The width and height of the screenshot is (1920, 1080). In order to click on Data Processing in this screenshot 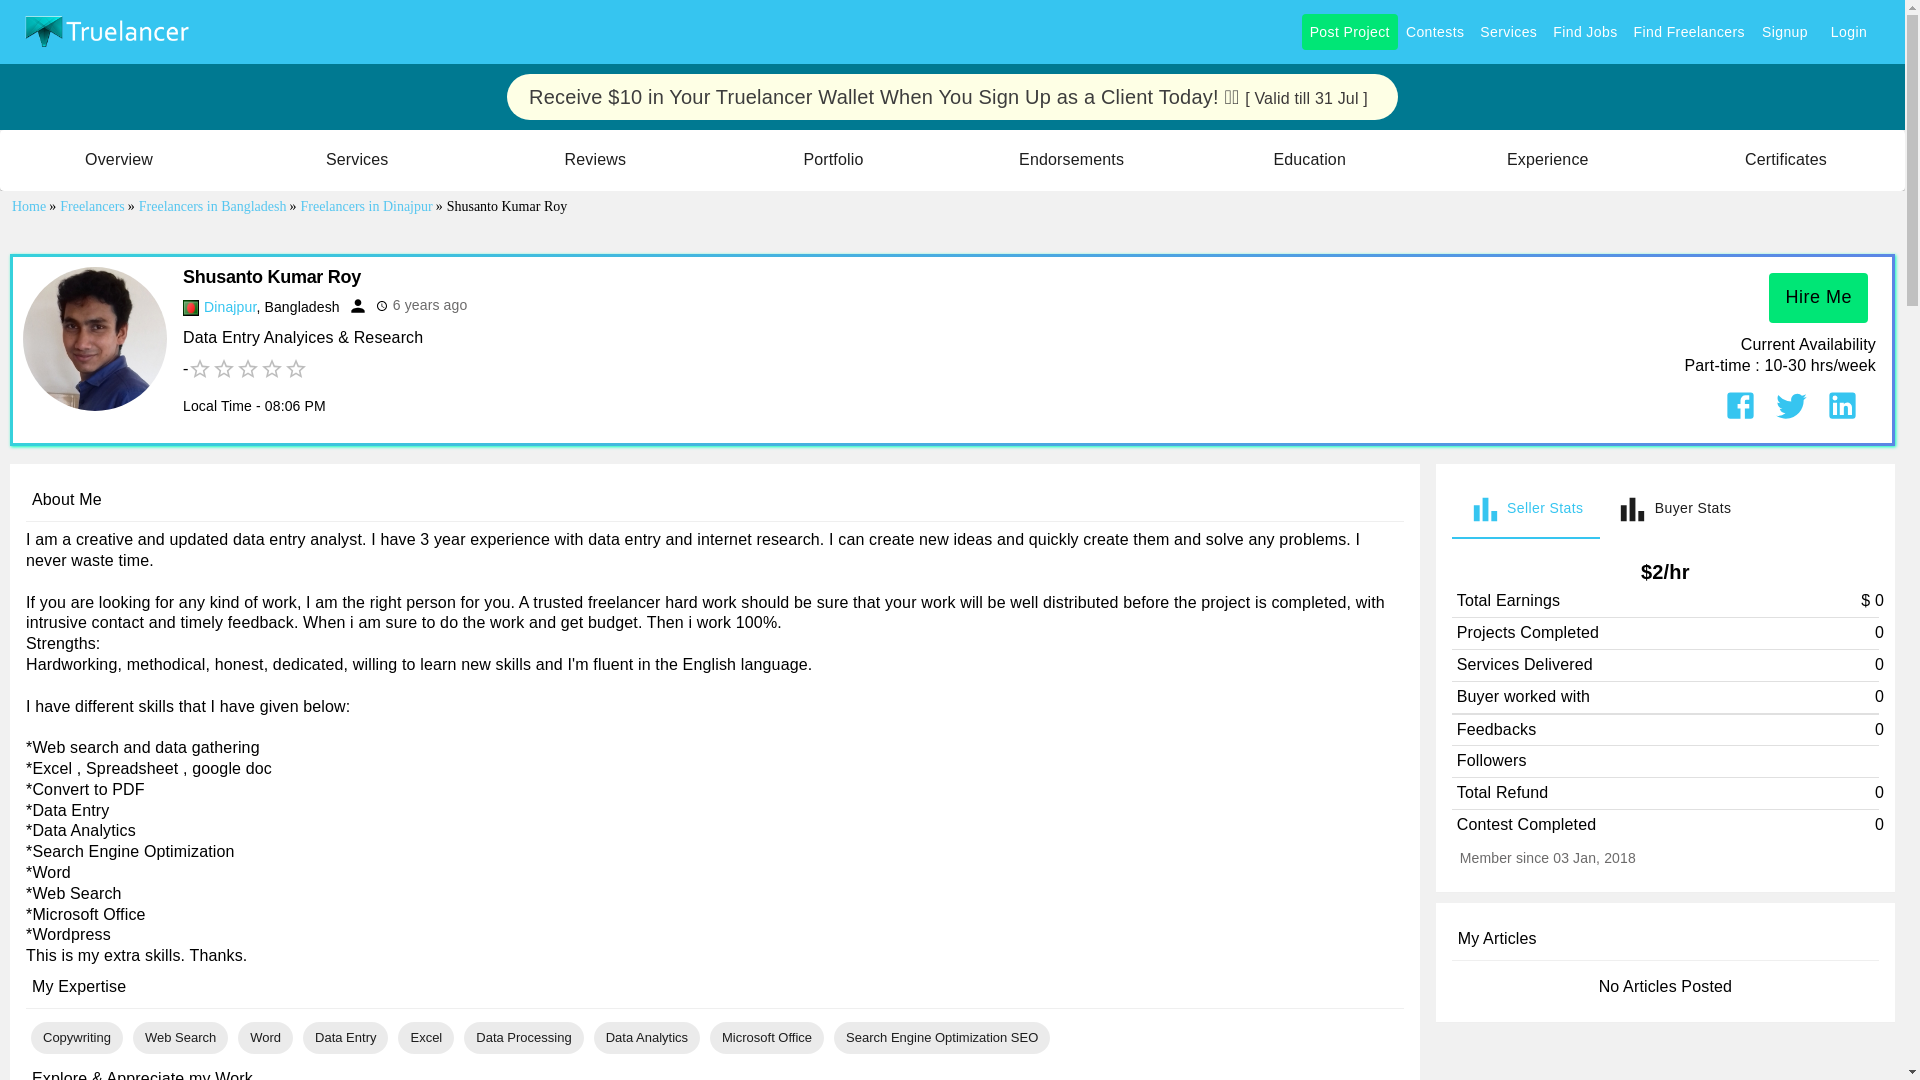, I will do `click(522, 1038)`.